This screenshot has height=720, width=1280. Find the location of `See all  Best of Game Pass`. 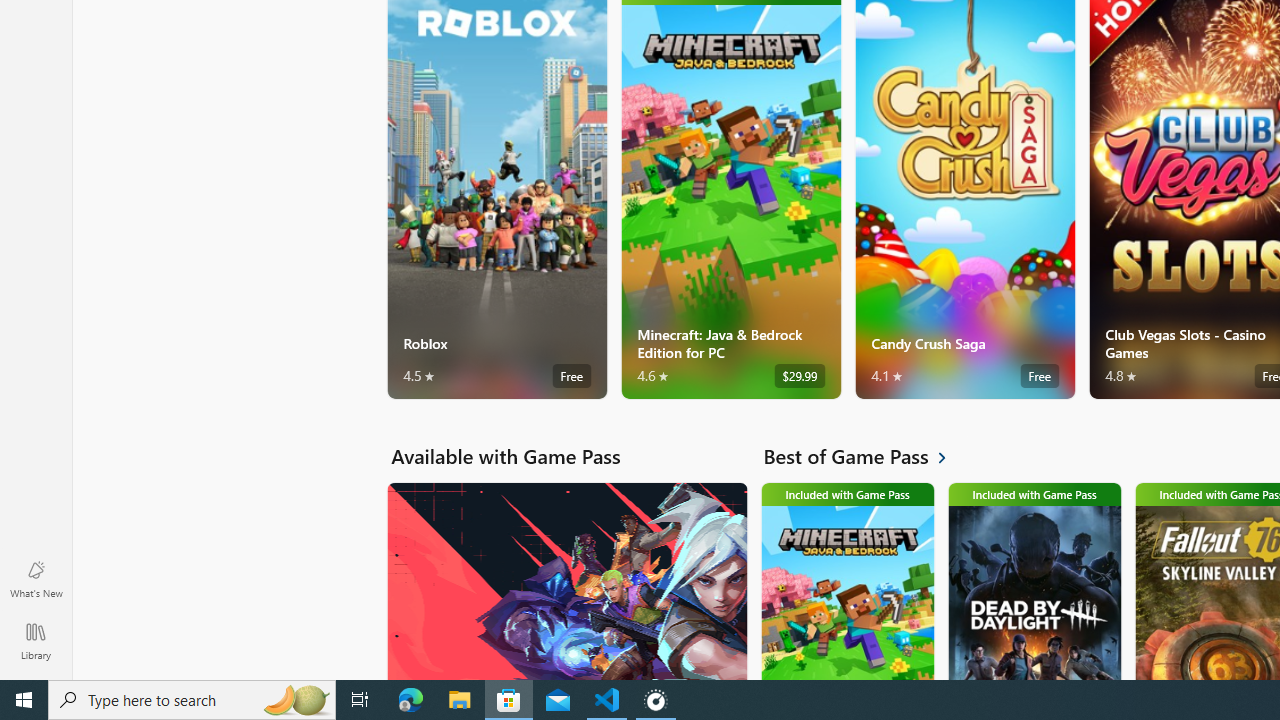

See all  Best of Game Pass is located at coordinates (866, 456).